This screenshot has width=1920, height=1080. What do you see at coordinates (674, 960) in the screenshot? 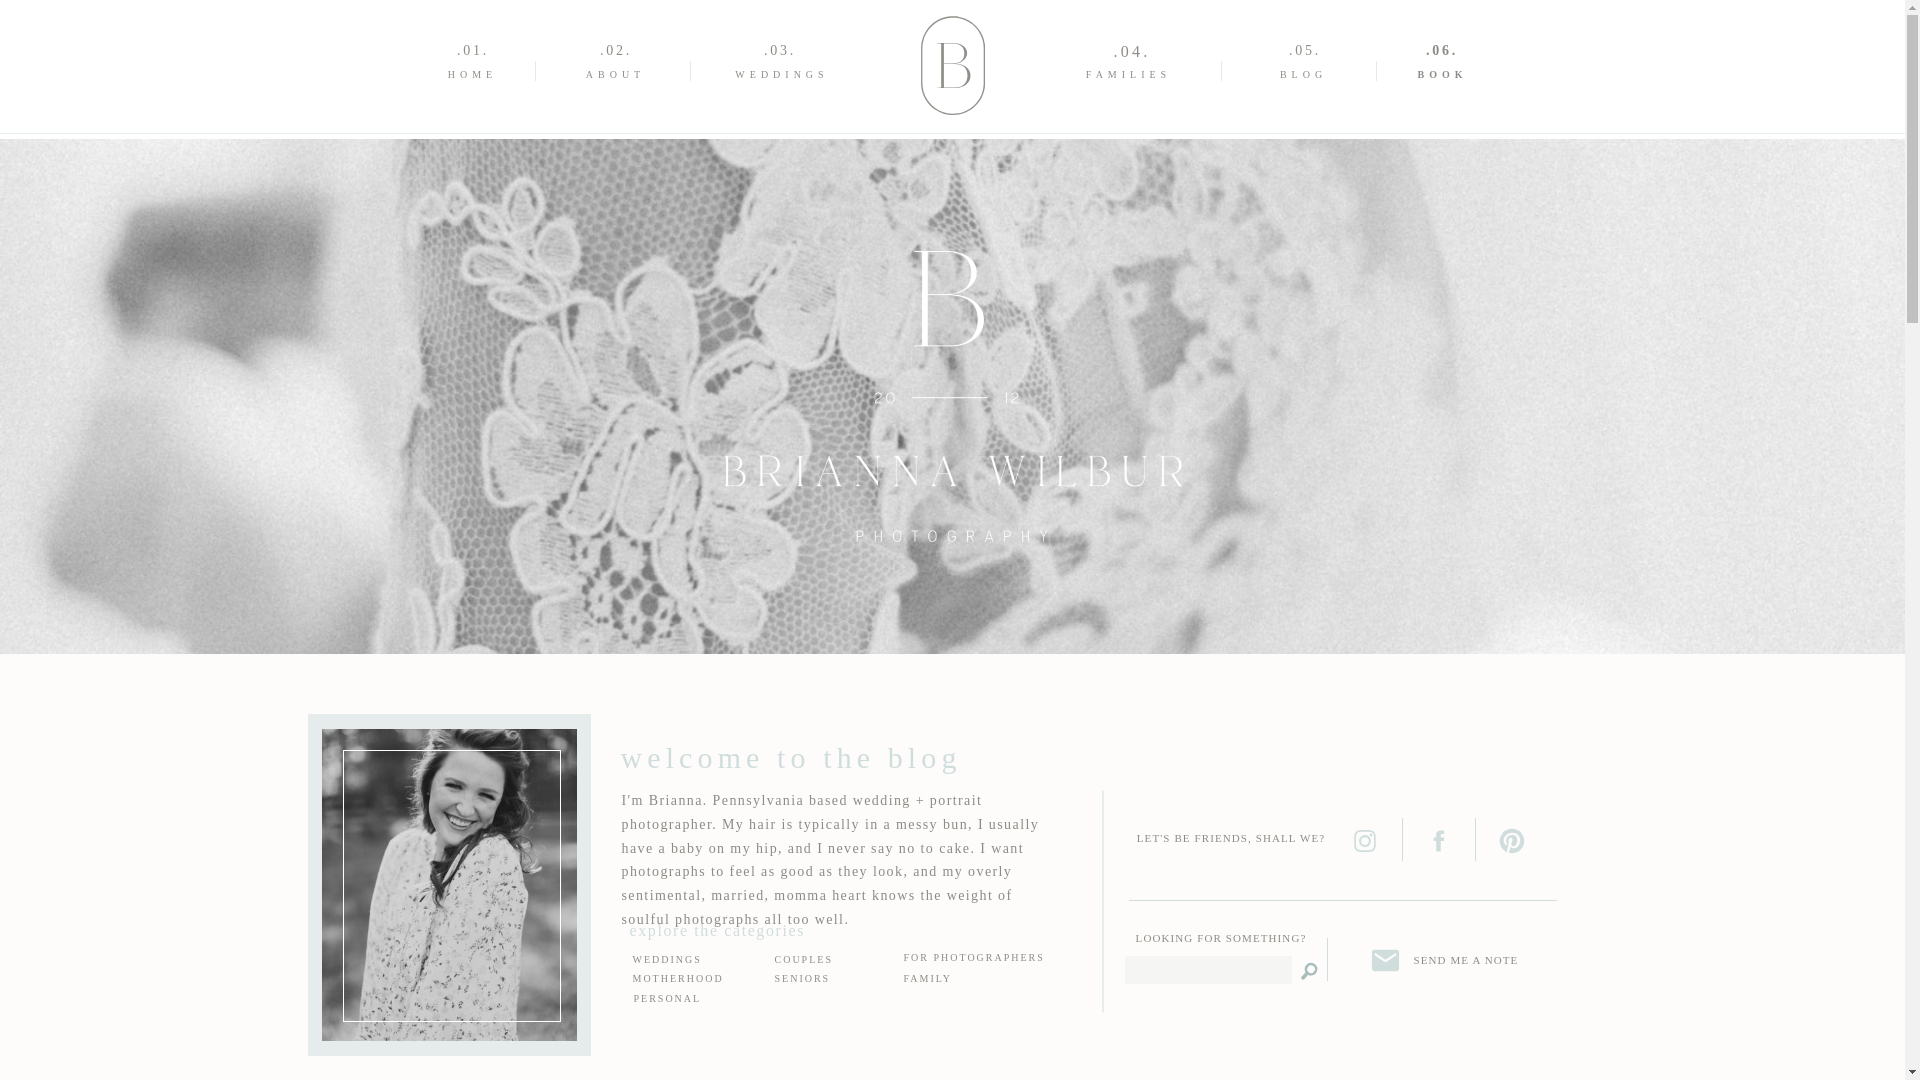
I see `WEDDINGS` at bounding box center [674, 960].